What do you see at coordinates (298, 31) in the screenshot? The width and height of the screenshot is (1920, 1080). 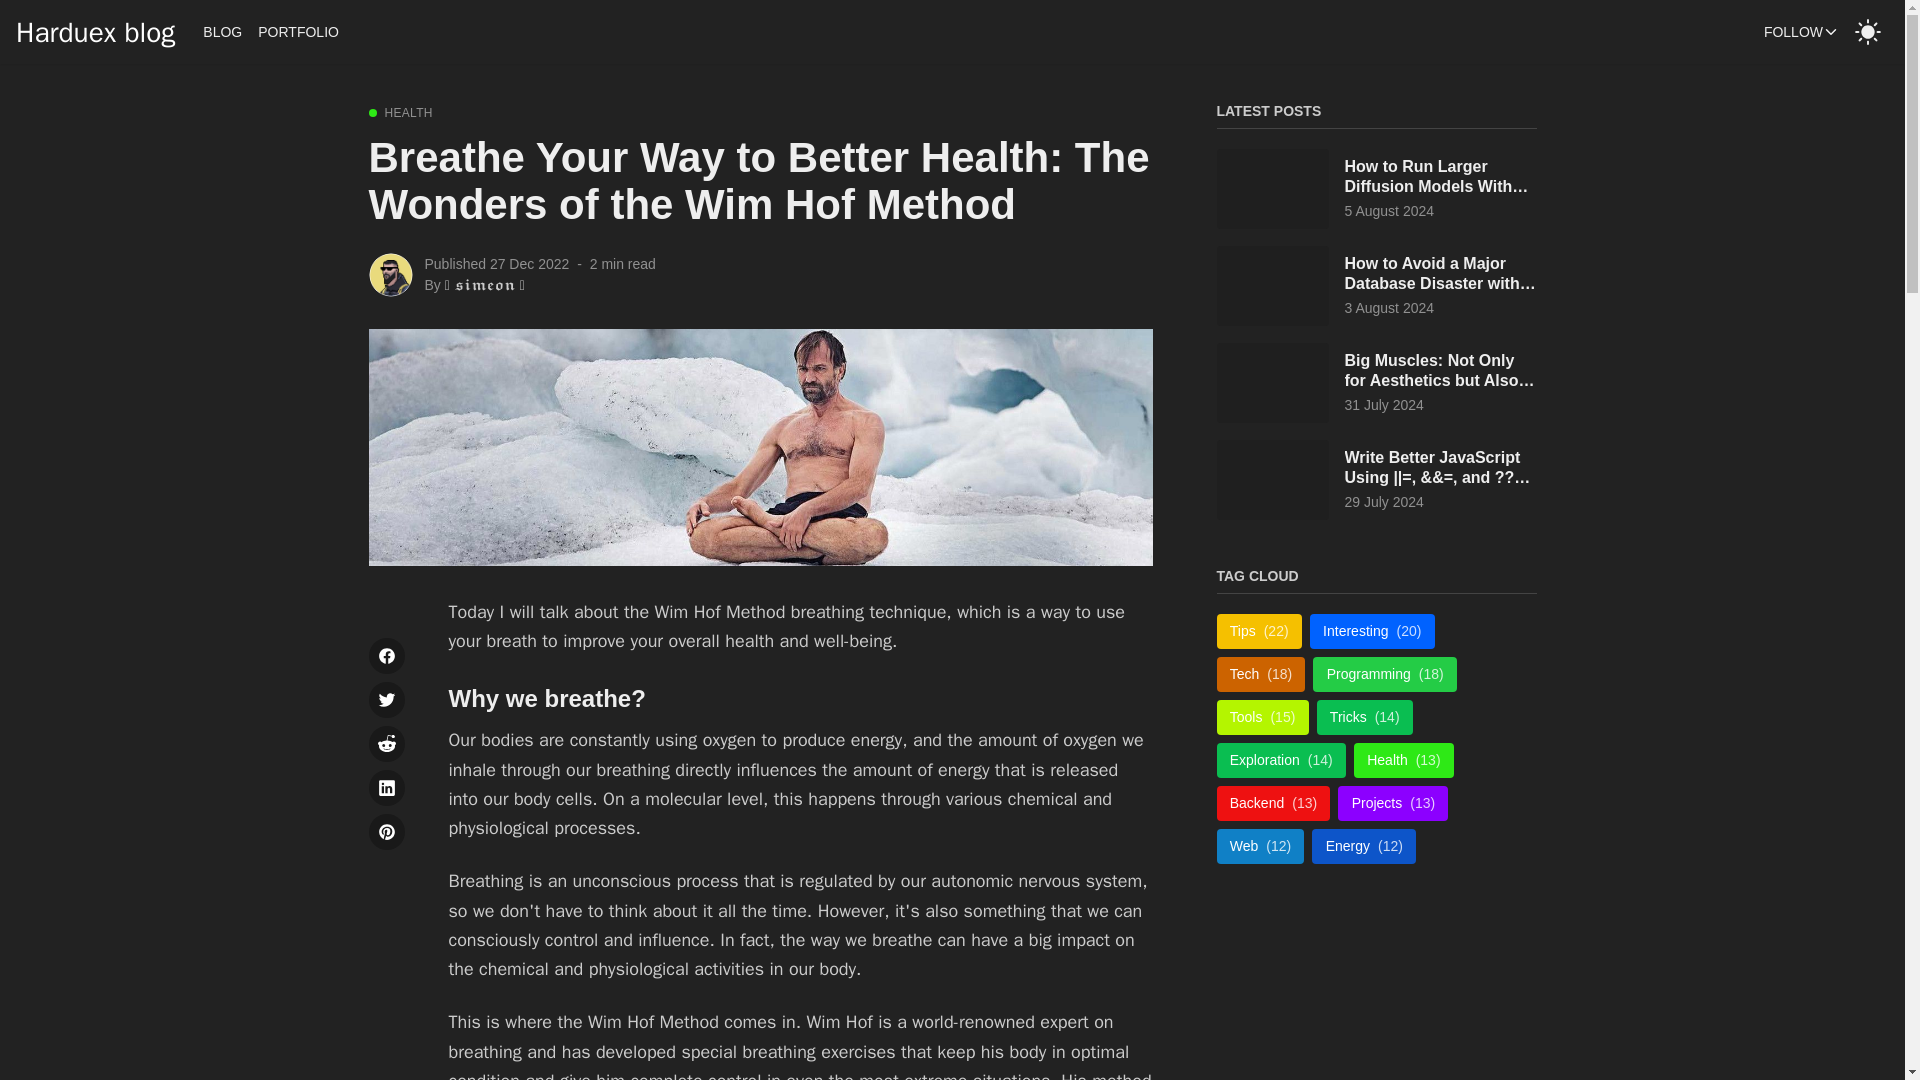 I see `PORTFOLIO` at bounding box center [298, 31].